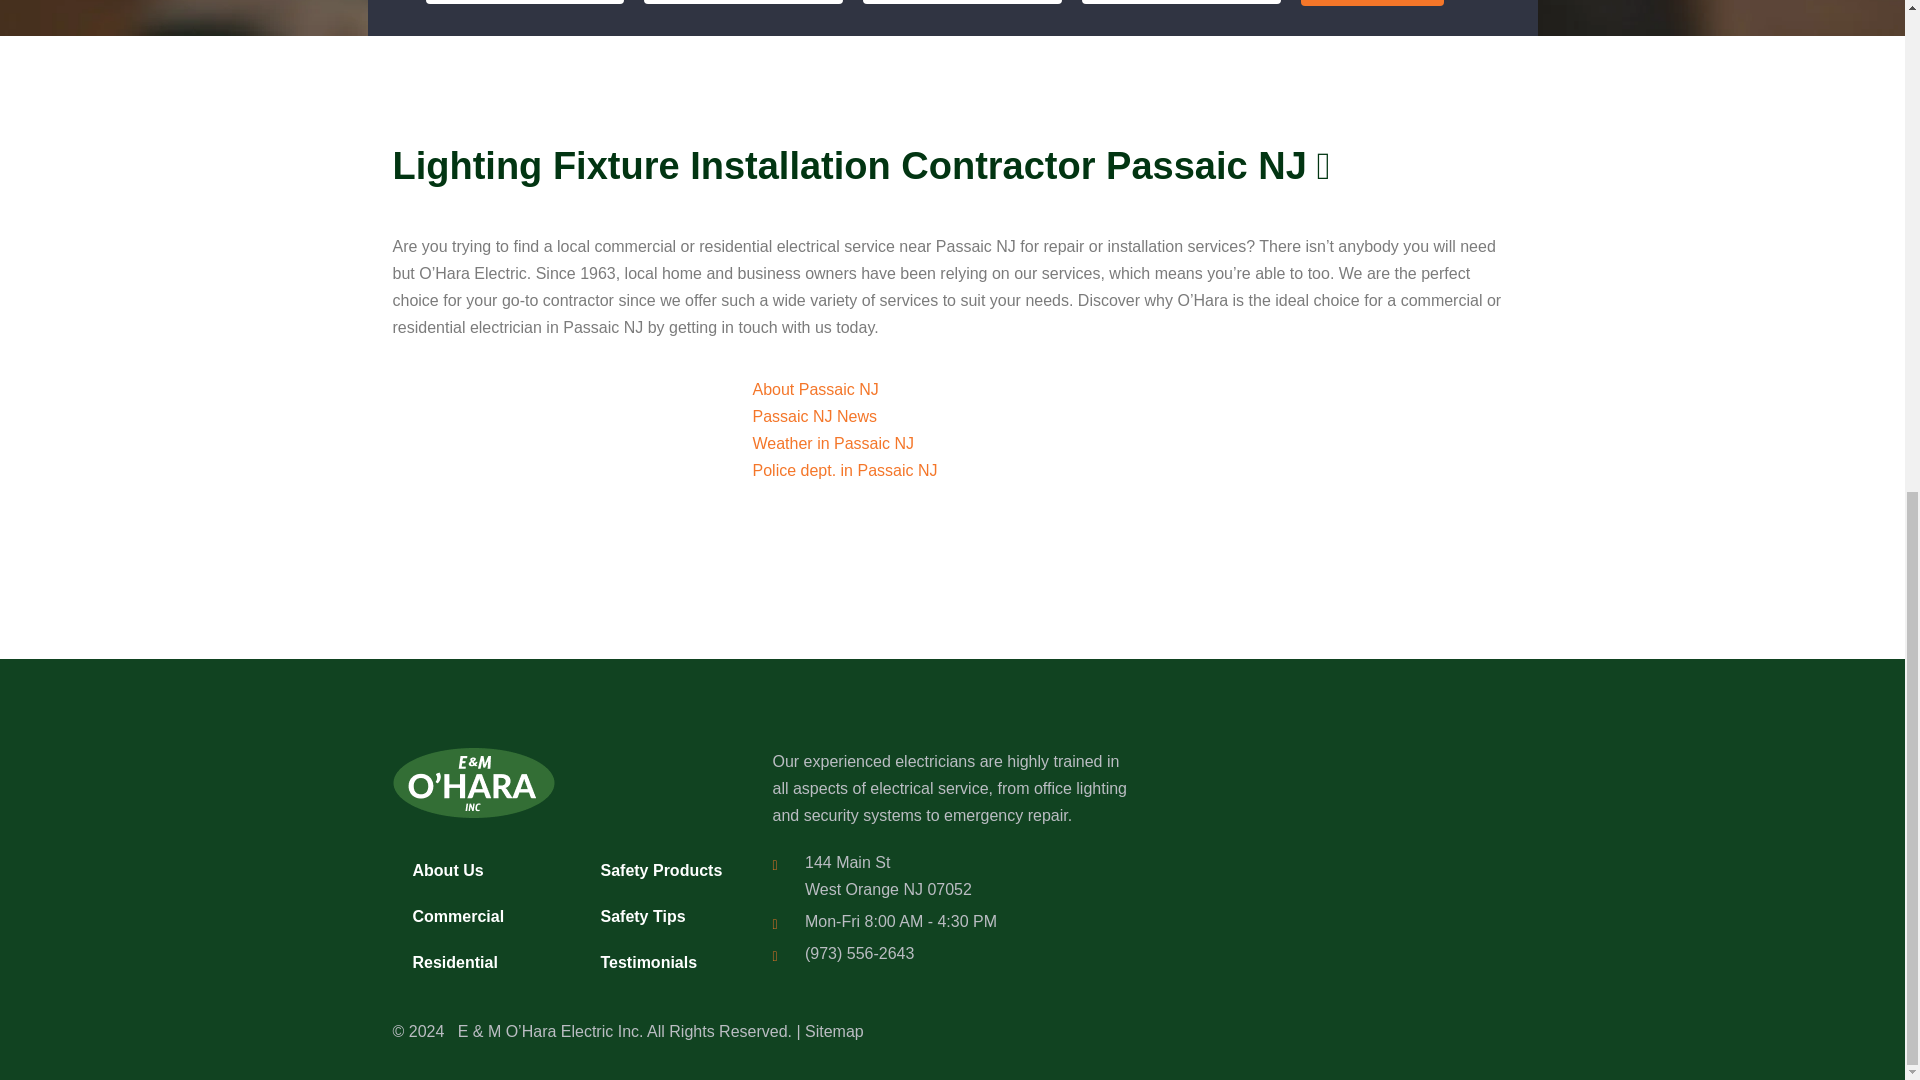 The image size is (1920, 1080). What do you see at coordinates (1373, 3) in the screenshot?
I see `Get in Touch` at bounding box center [1373, 3].